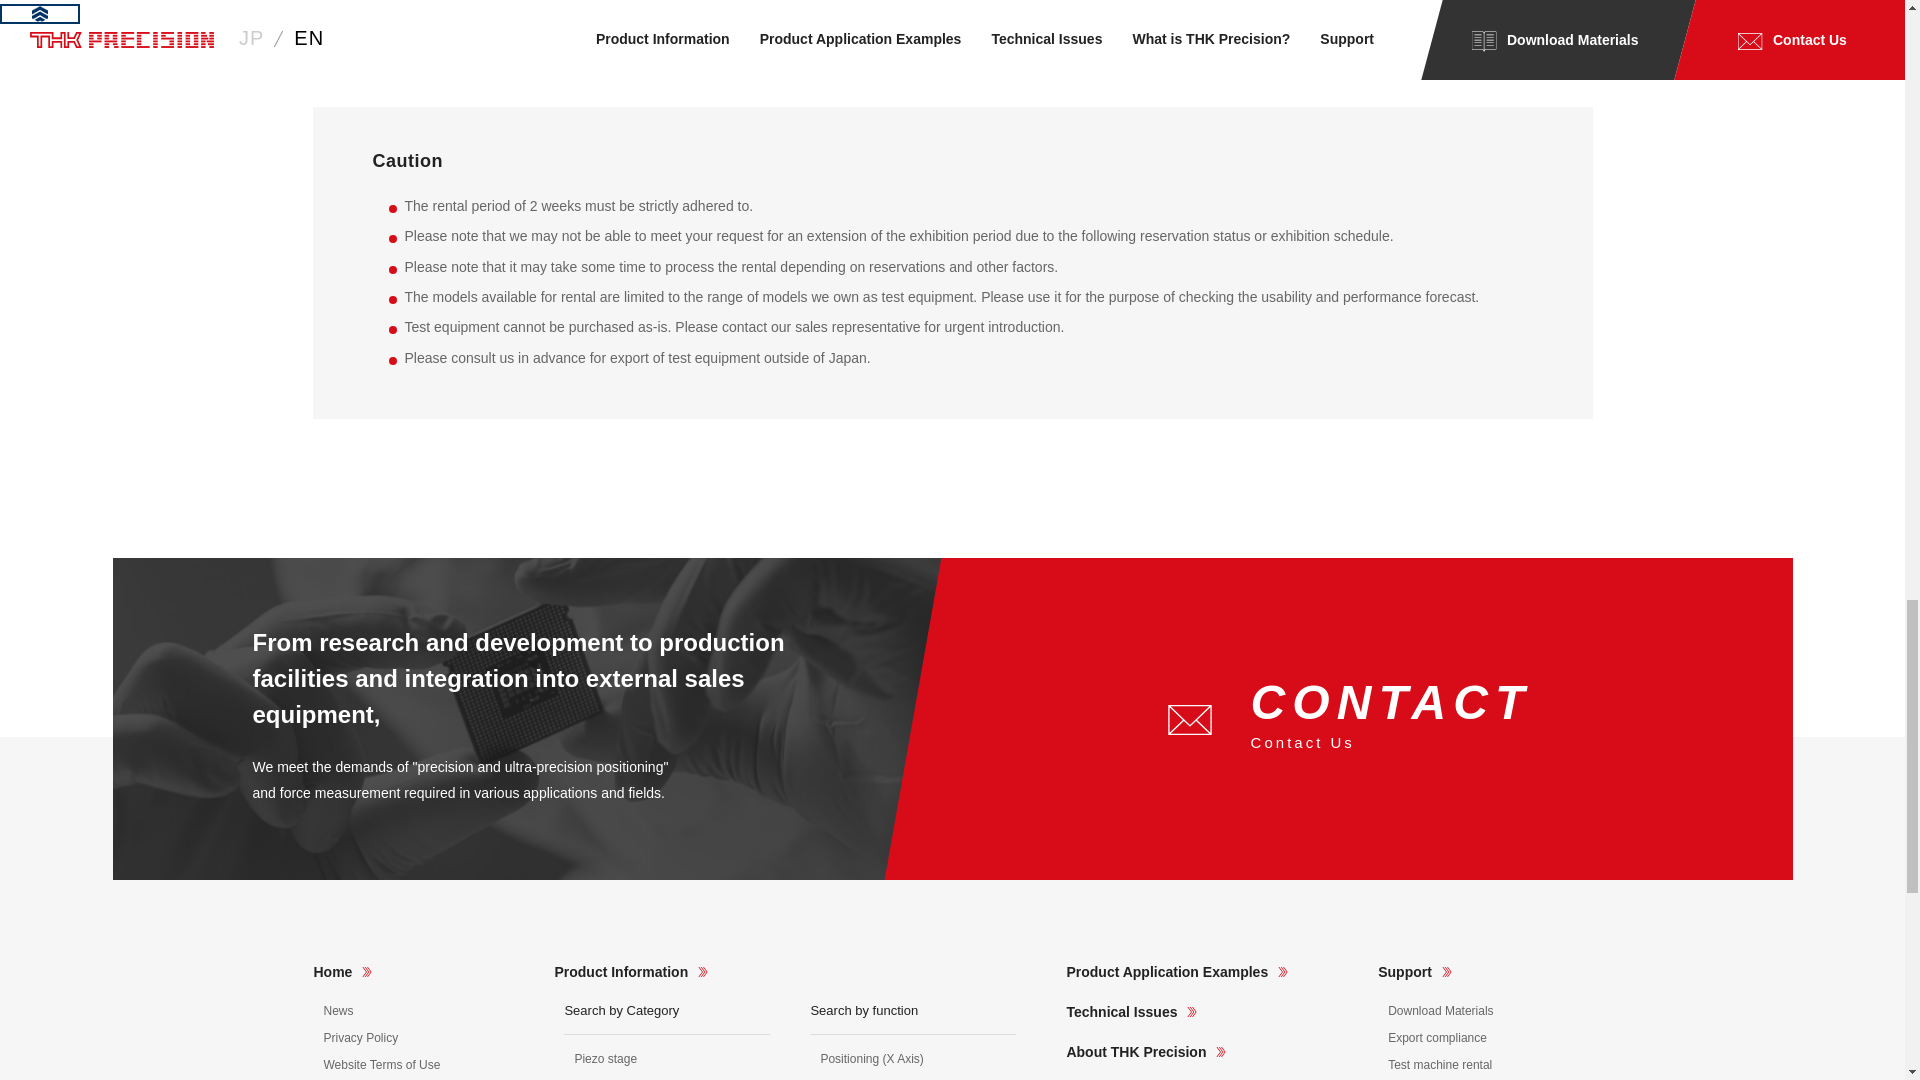 The image size is (1920, 1080). I want to click on Product Application Examples, so click(1176, 972).